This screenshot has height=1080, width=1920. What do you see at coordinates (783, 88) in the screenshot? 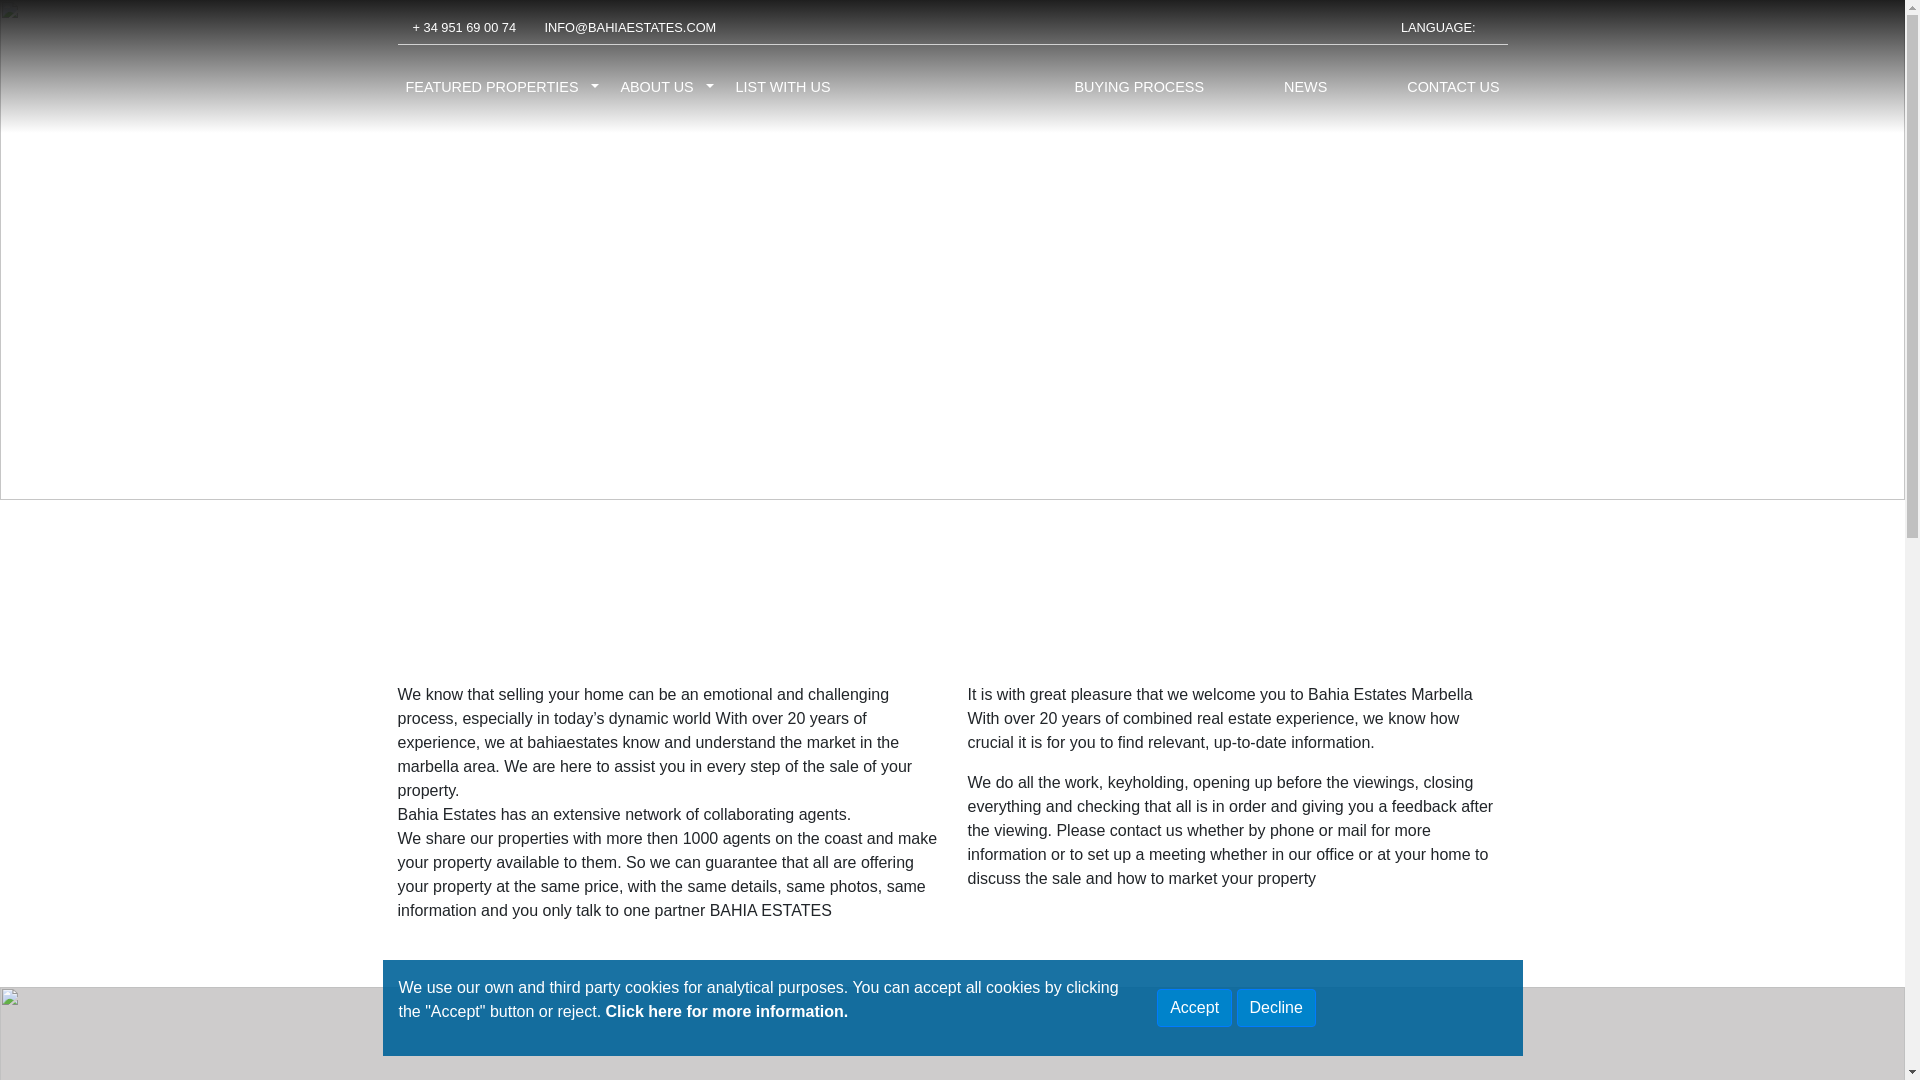
I see `LIST WITH US` at bounding box center [783, 88].